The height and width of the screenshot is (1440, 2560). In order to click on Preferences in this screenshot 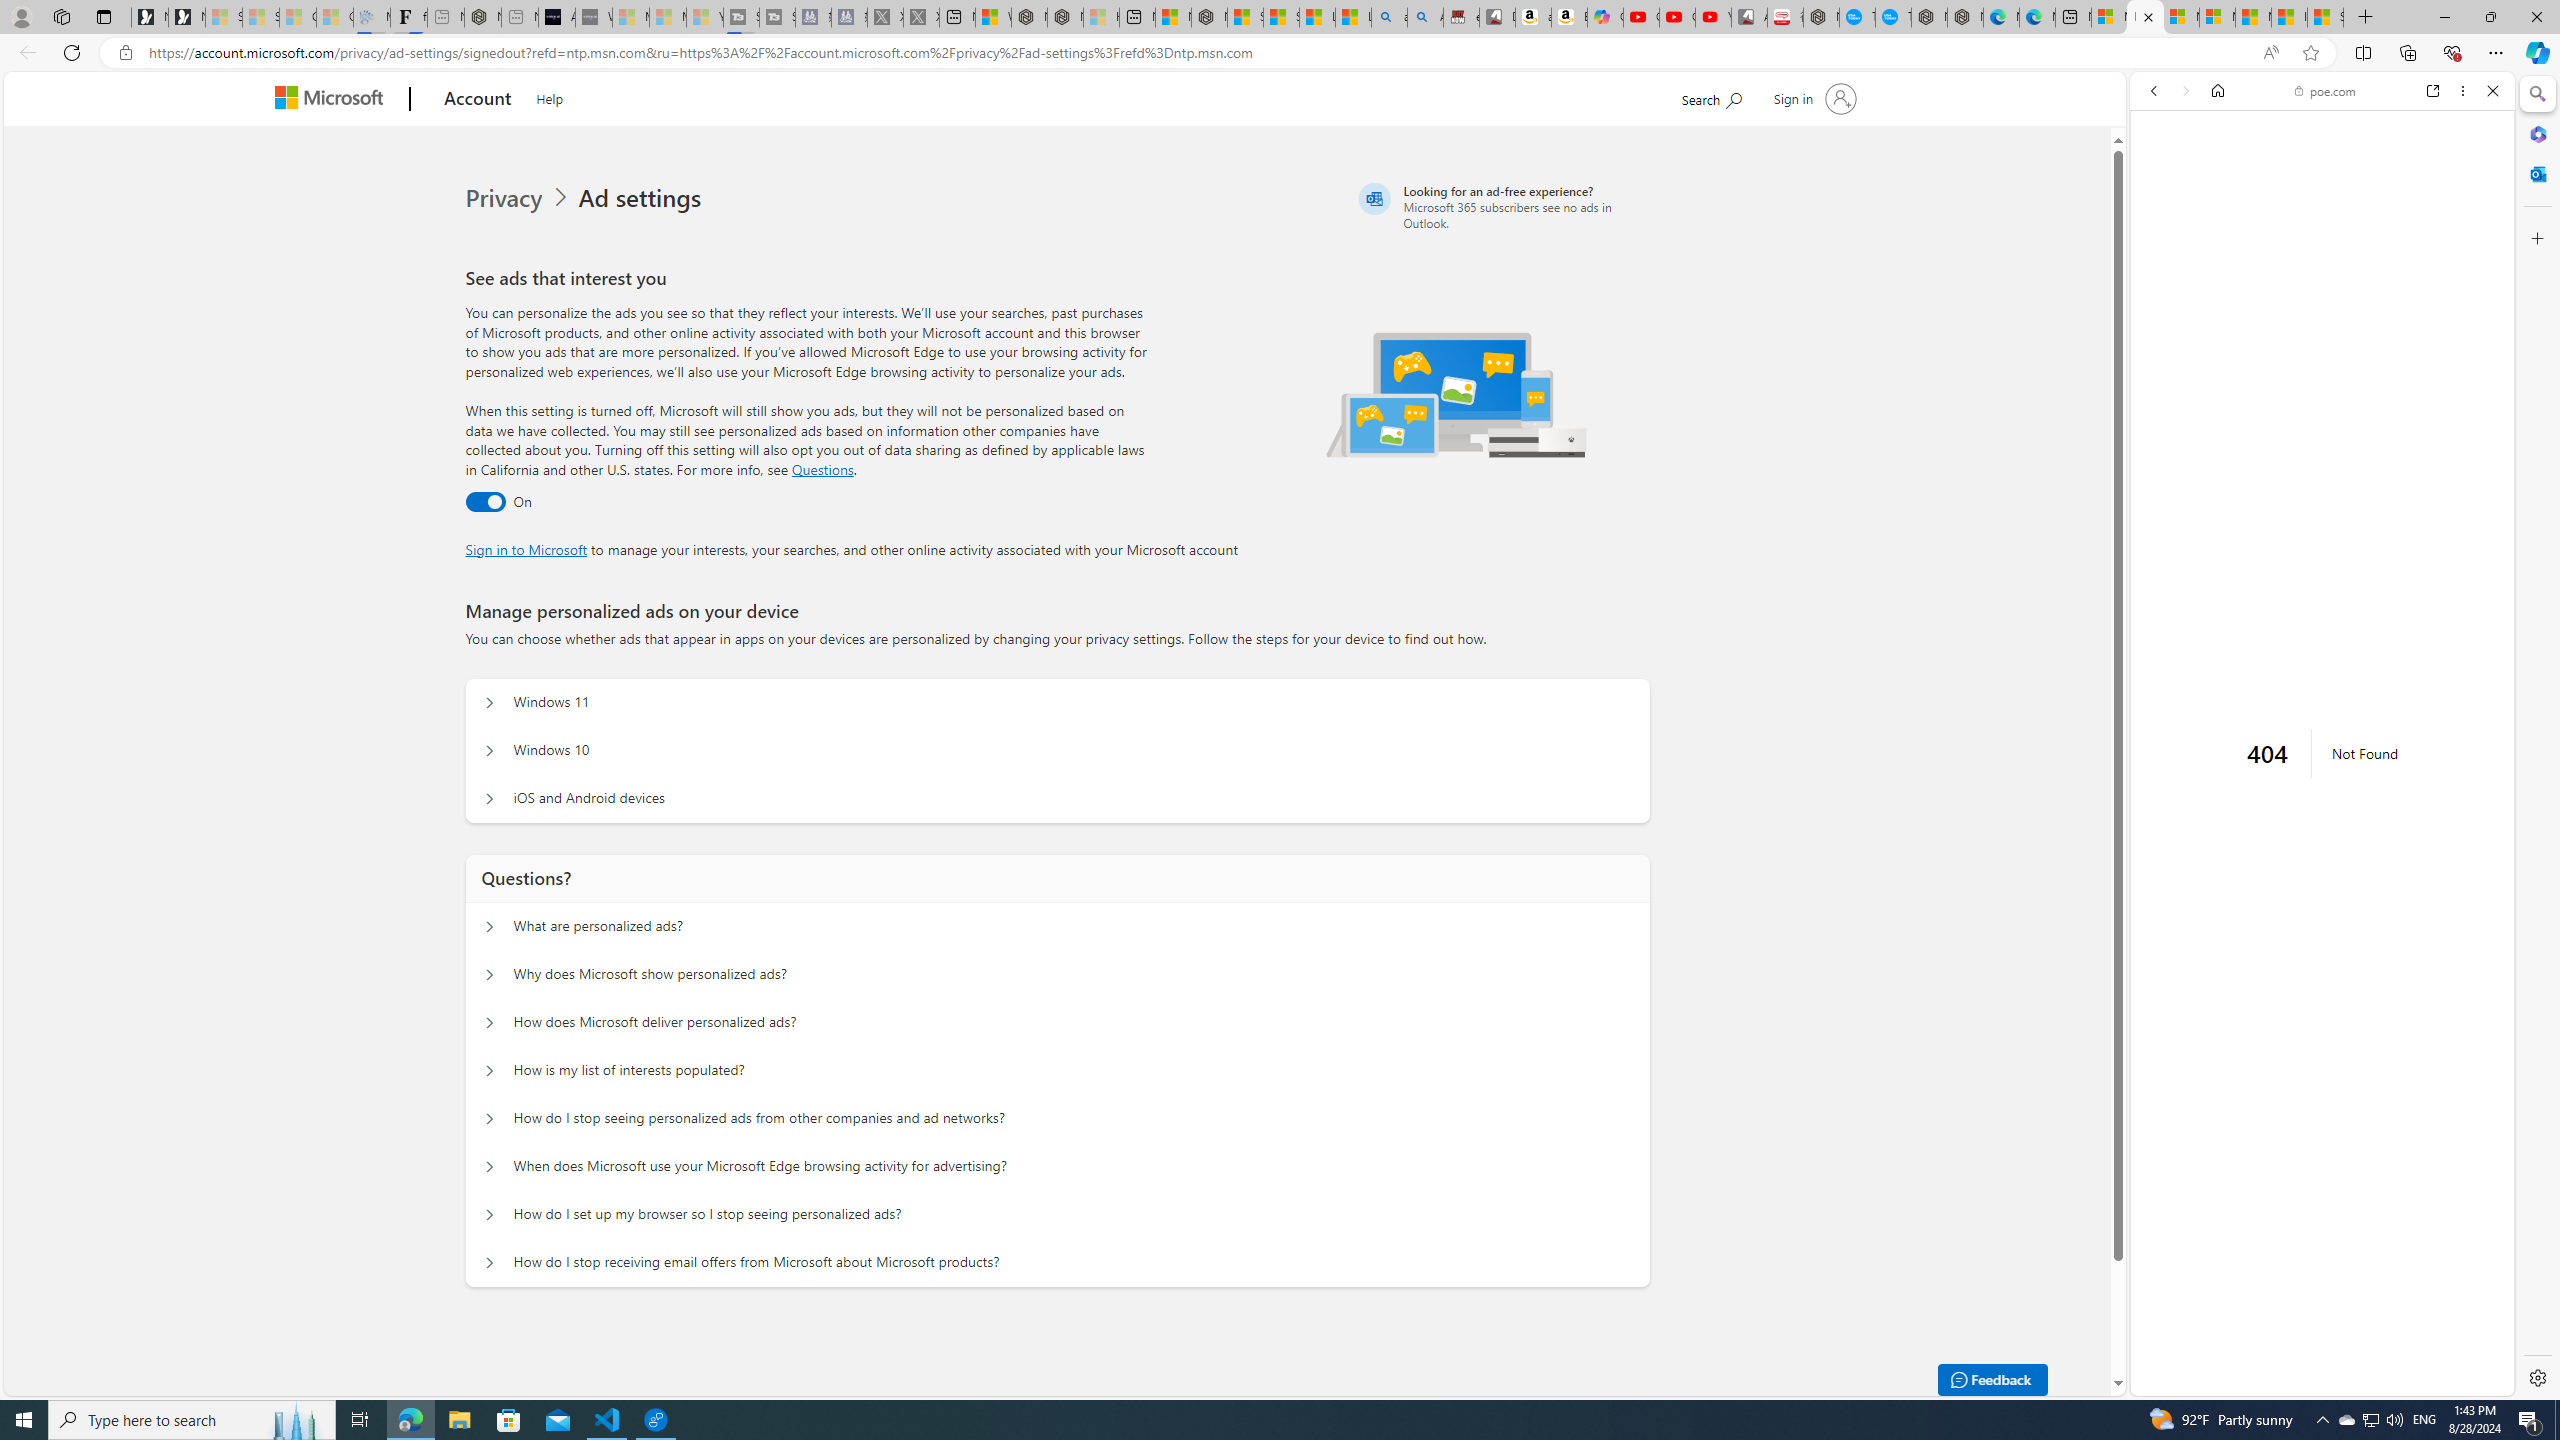, I will do `click(2468, 228)`.